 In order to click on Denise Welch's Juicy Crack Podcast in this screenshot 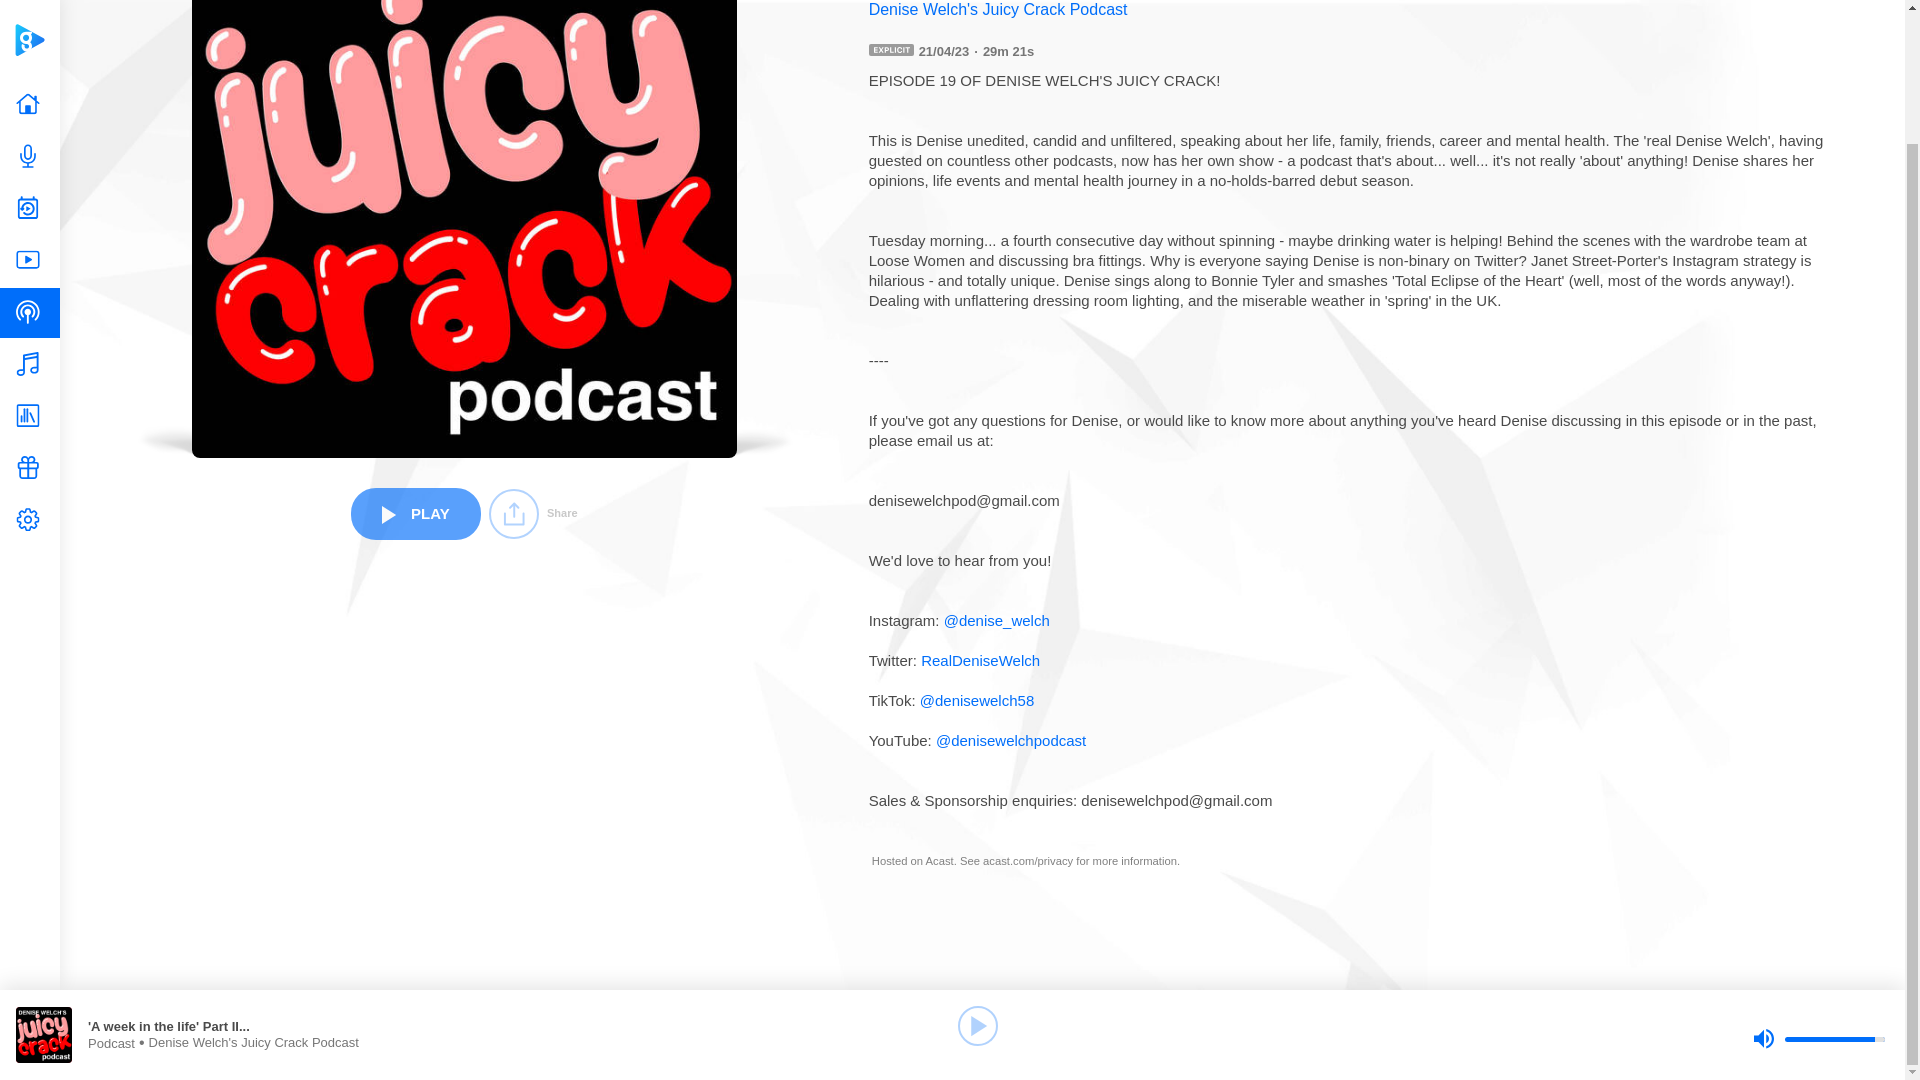, I will do `click(1355, 10)`.